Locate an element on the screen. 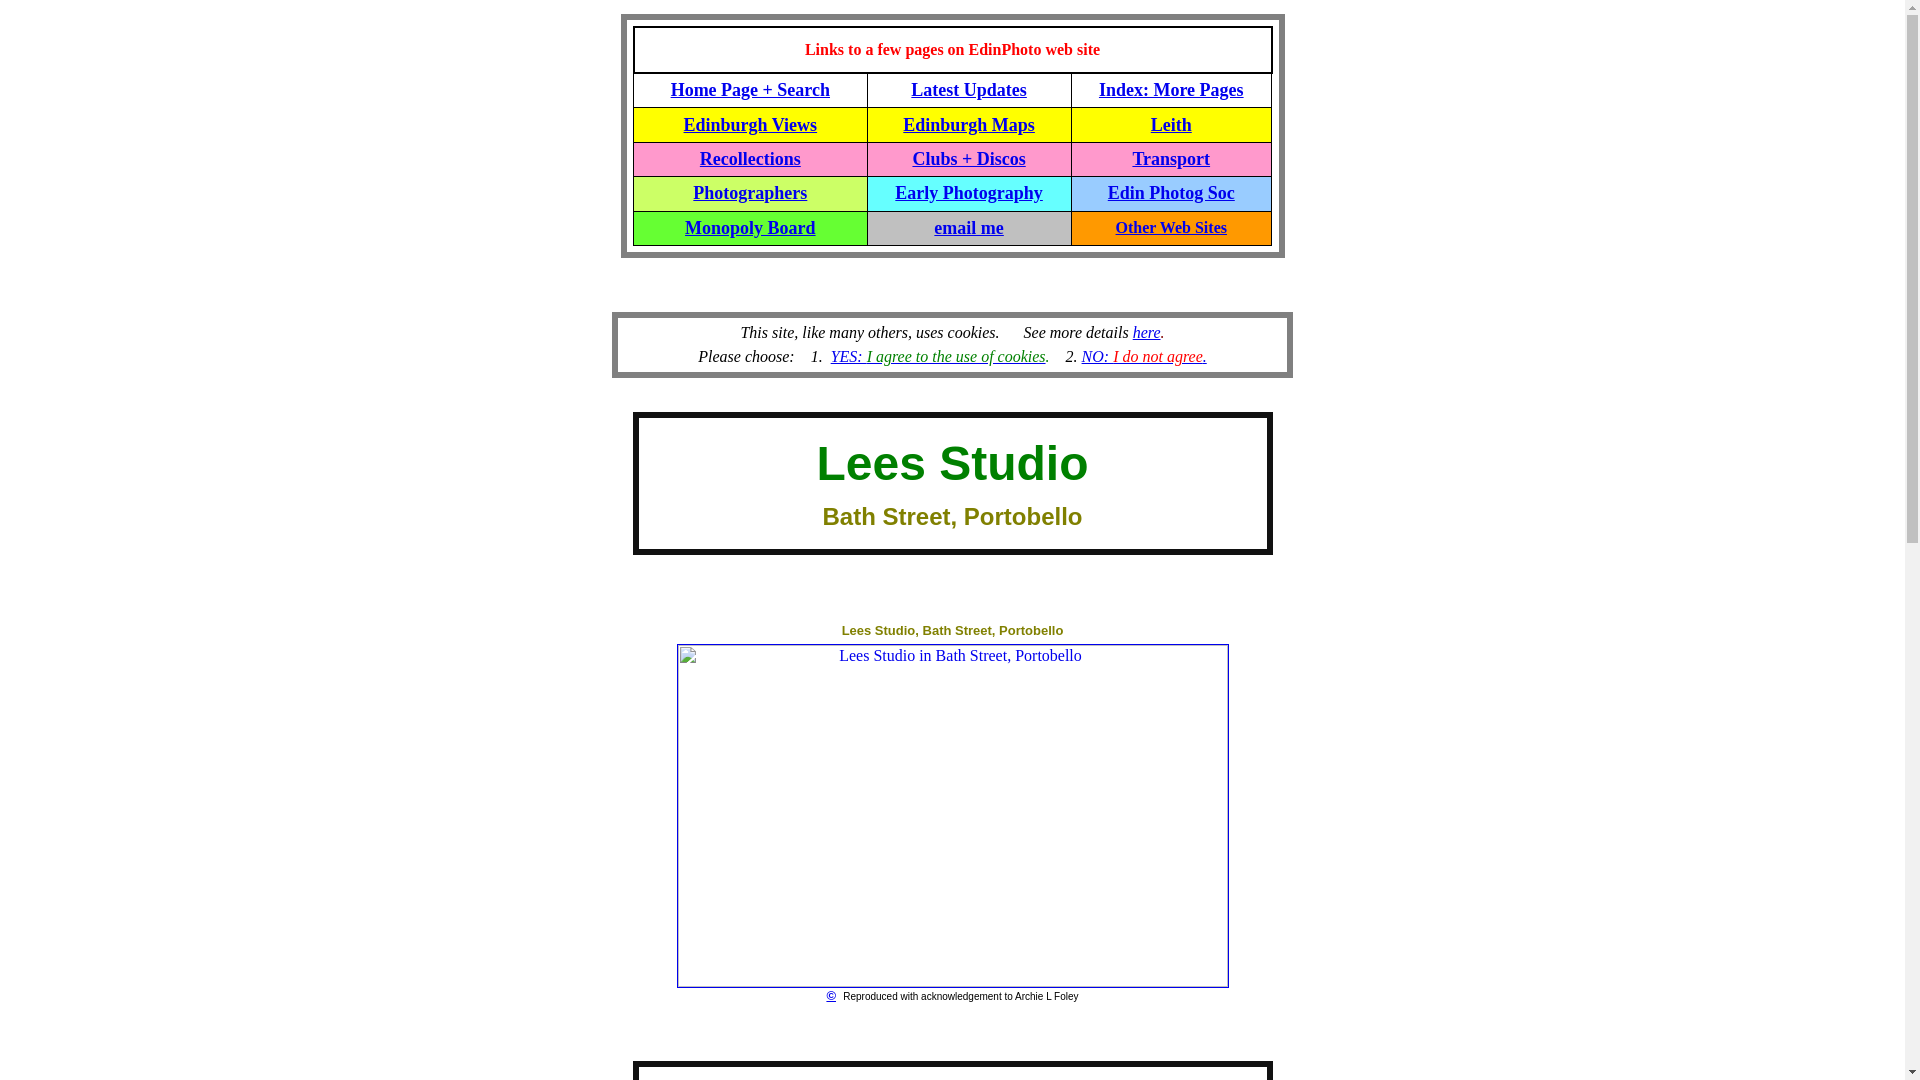 The width and height of the screenshot is (1920, 1080). Edinburgh Views is located at coordinates (750, 124).